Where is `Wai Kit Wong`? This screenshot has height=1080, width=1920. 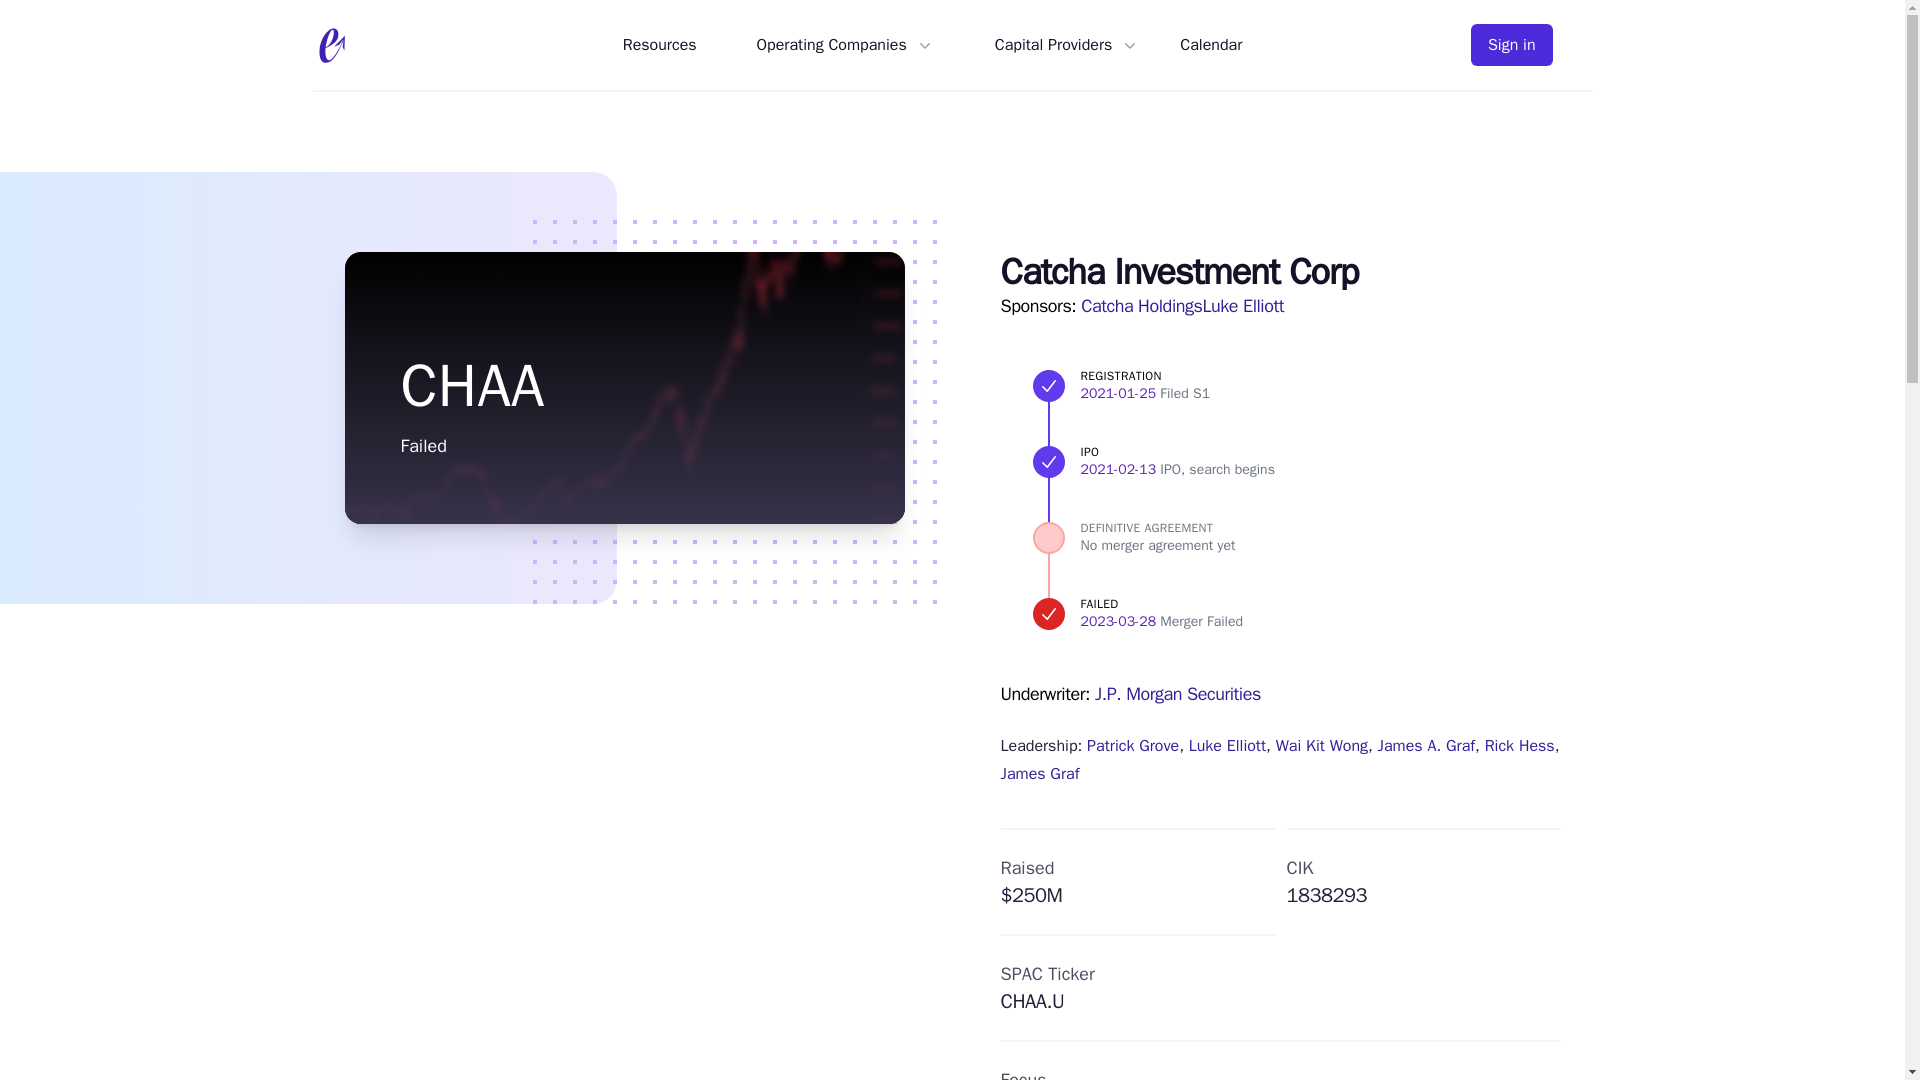 Wai Kit Wong is located at coordinates (1322, 746).